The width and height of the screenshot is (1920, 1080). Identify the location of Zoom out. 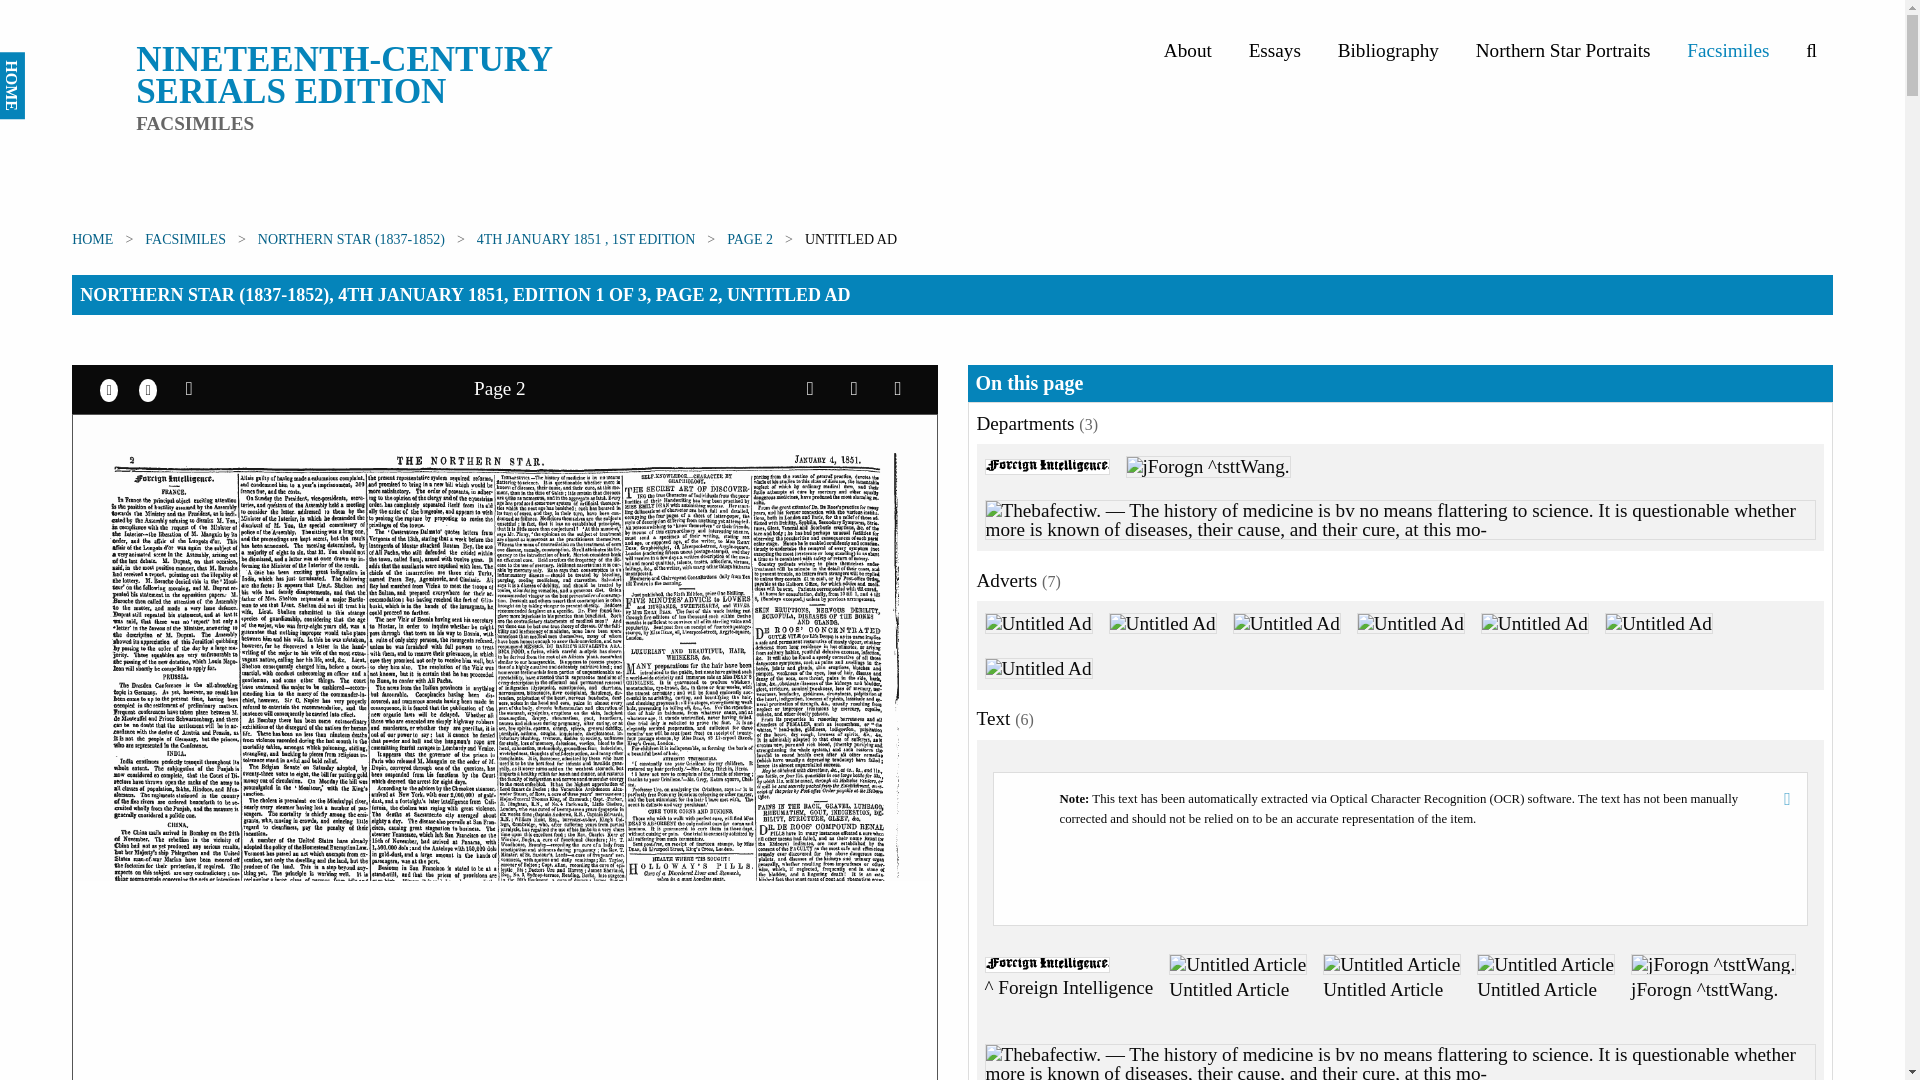
(148, 388).